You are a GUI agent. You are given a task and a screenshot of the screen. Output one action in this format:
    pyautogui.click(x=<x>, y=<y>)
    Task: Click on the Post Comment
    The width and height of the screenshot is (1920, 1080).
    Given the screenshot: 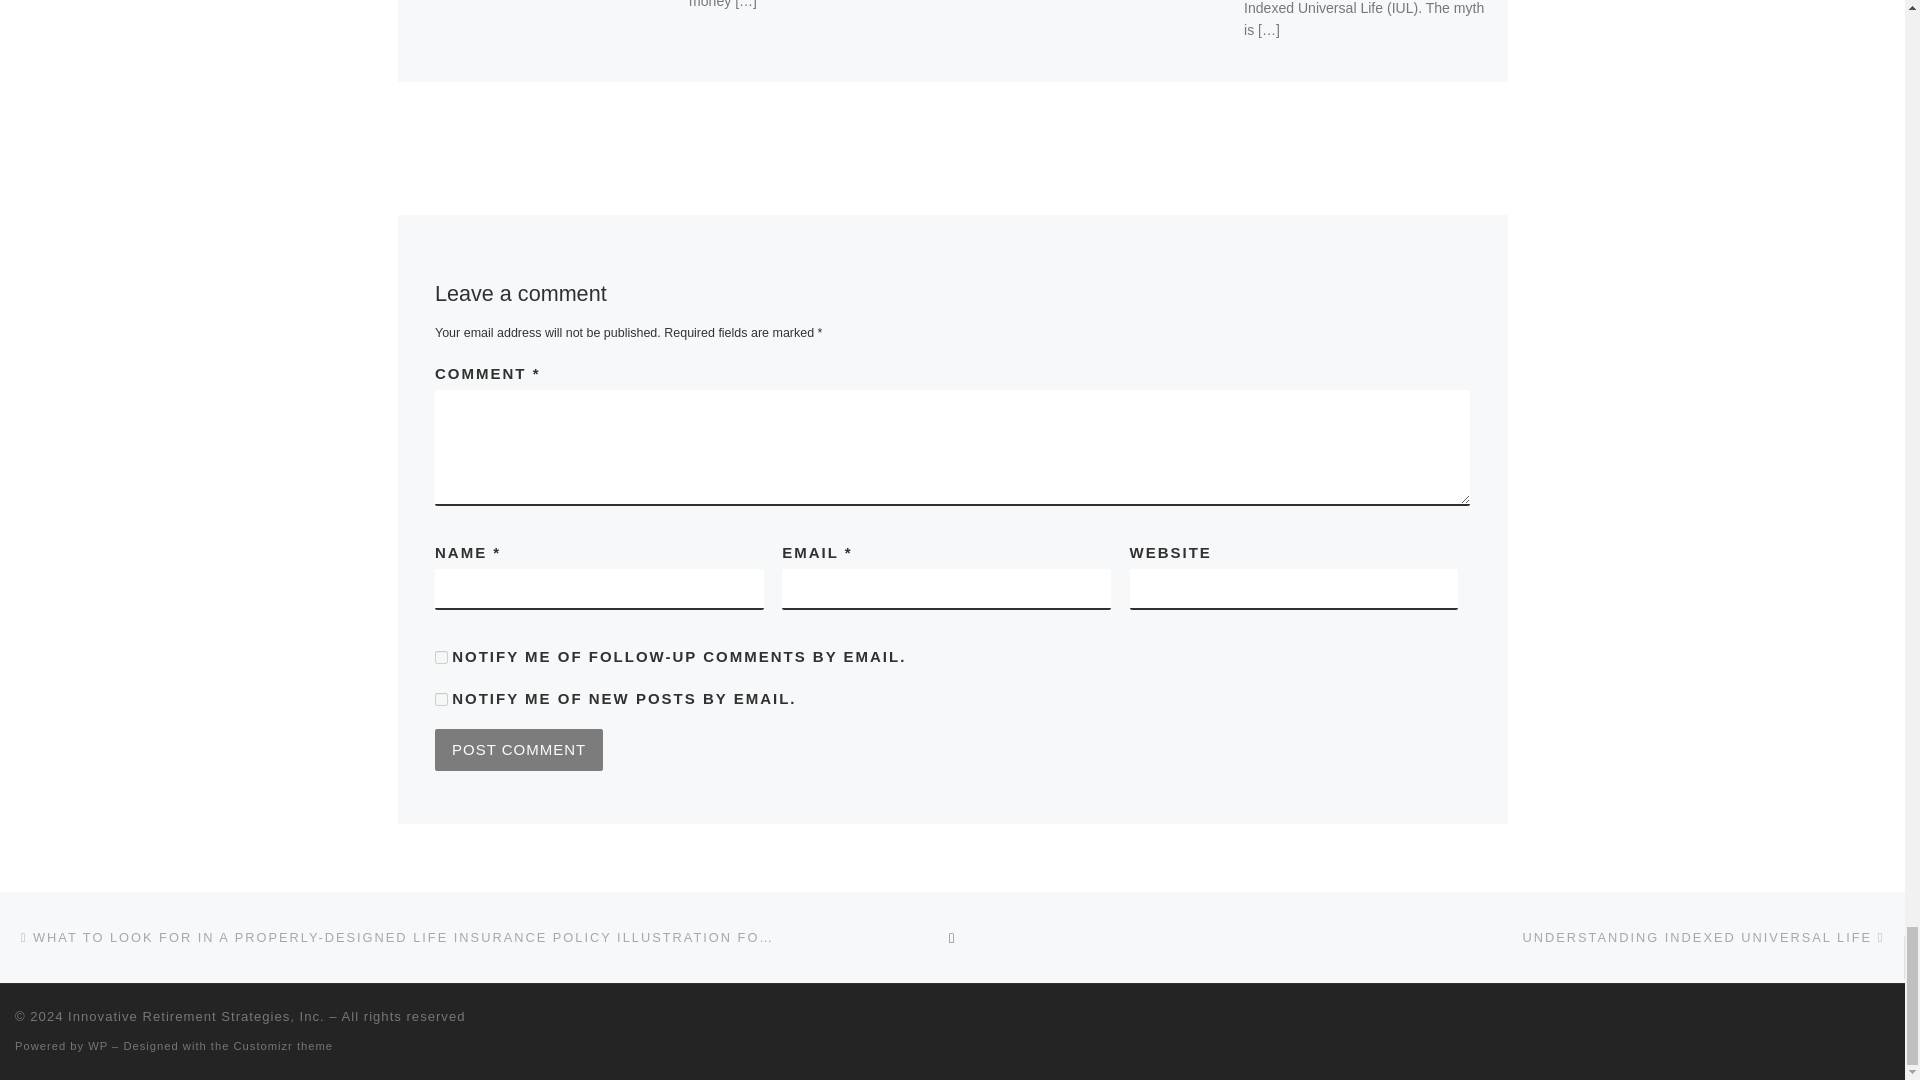 What is the action you would take?
    pyautogui.click(x=518, y=750)
    